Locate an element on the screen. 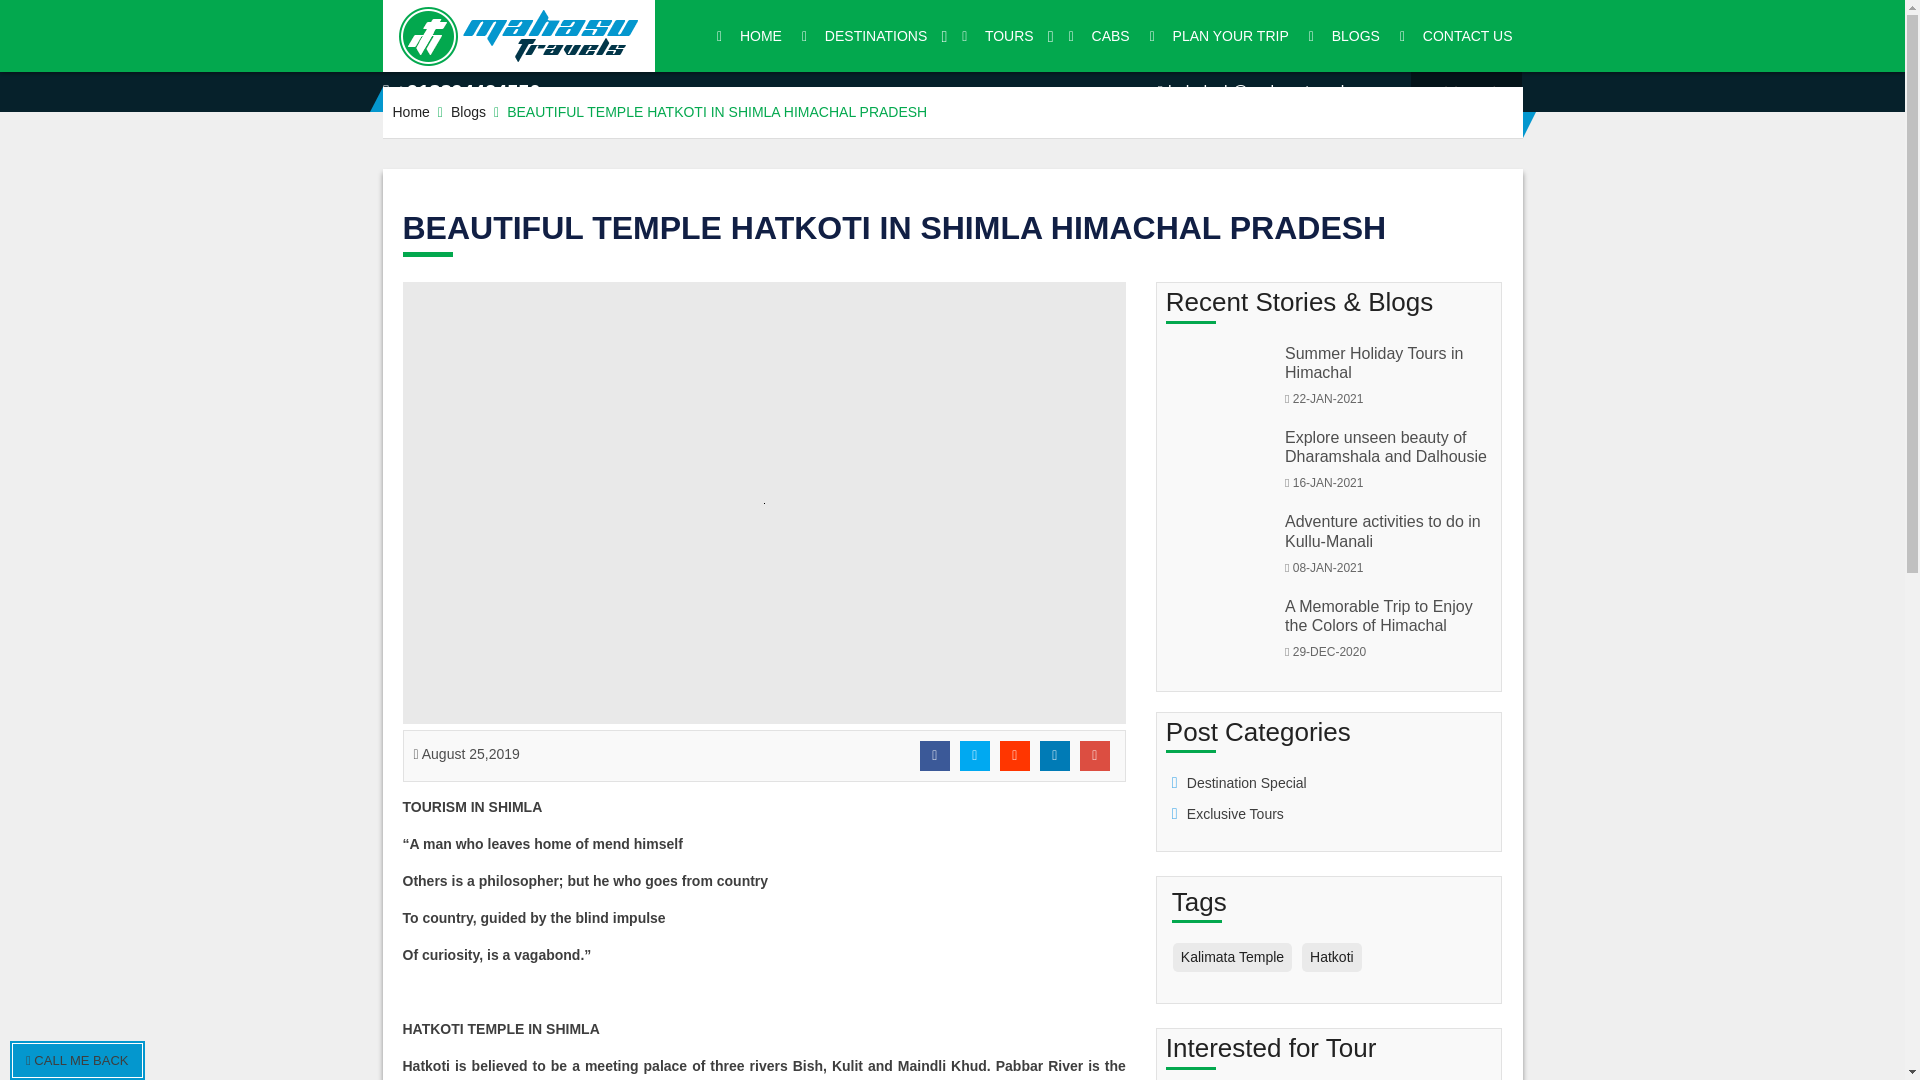 This screenshot has height=1080, width=1920. Tours is located at coordinates (1004, 36).